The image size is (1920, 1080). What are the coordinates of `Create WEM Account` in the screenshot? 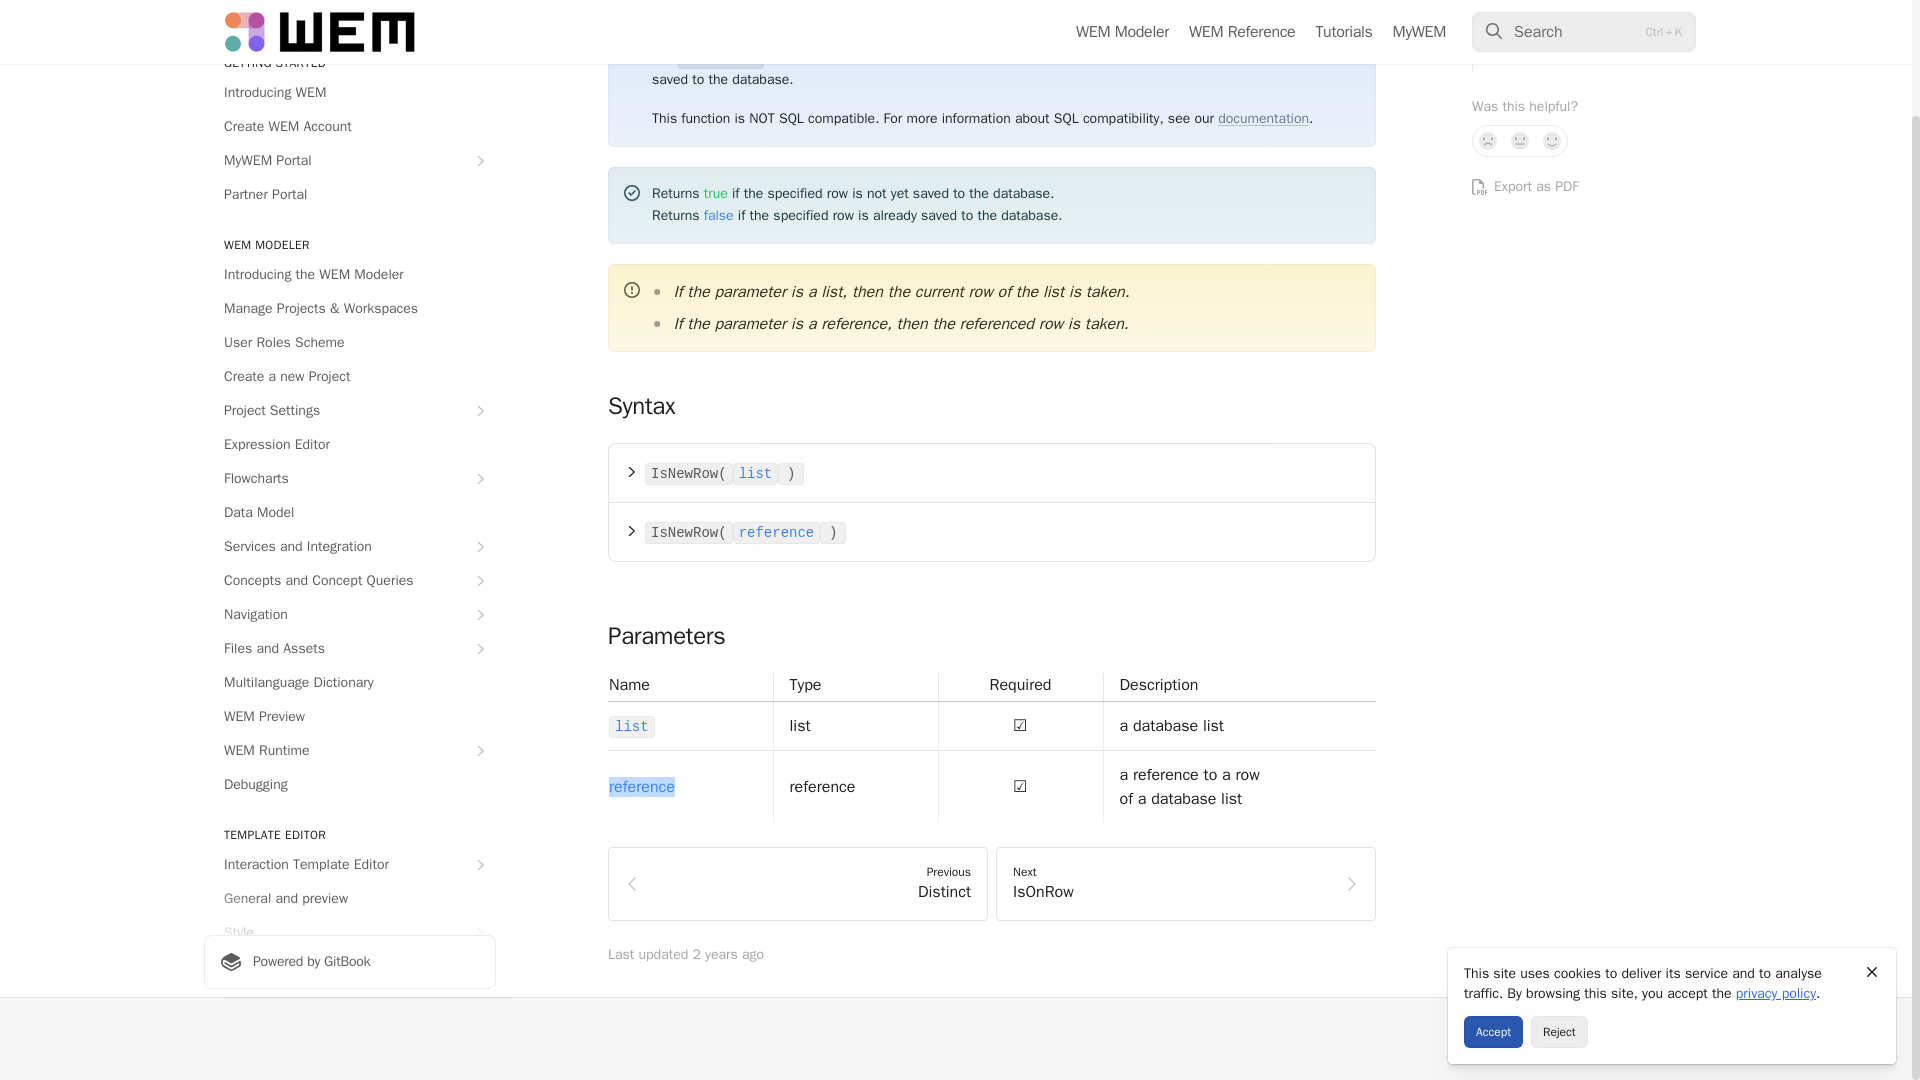 It's located at (349, 80).